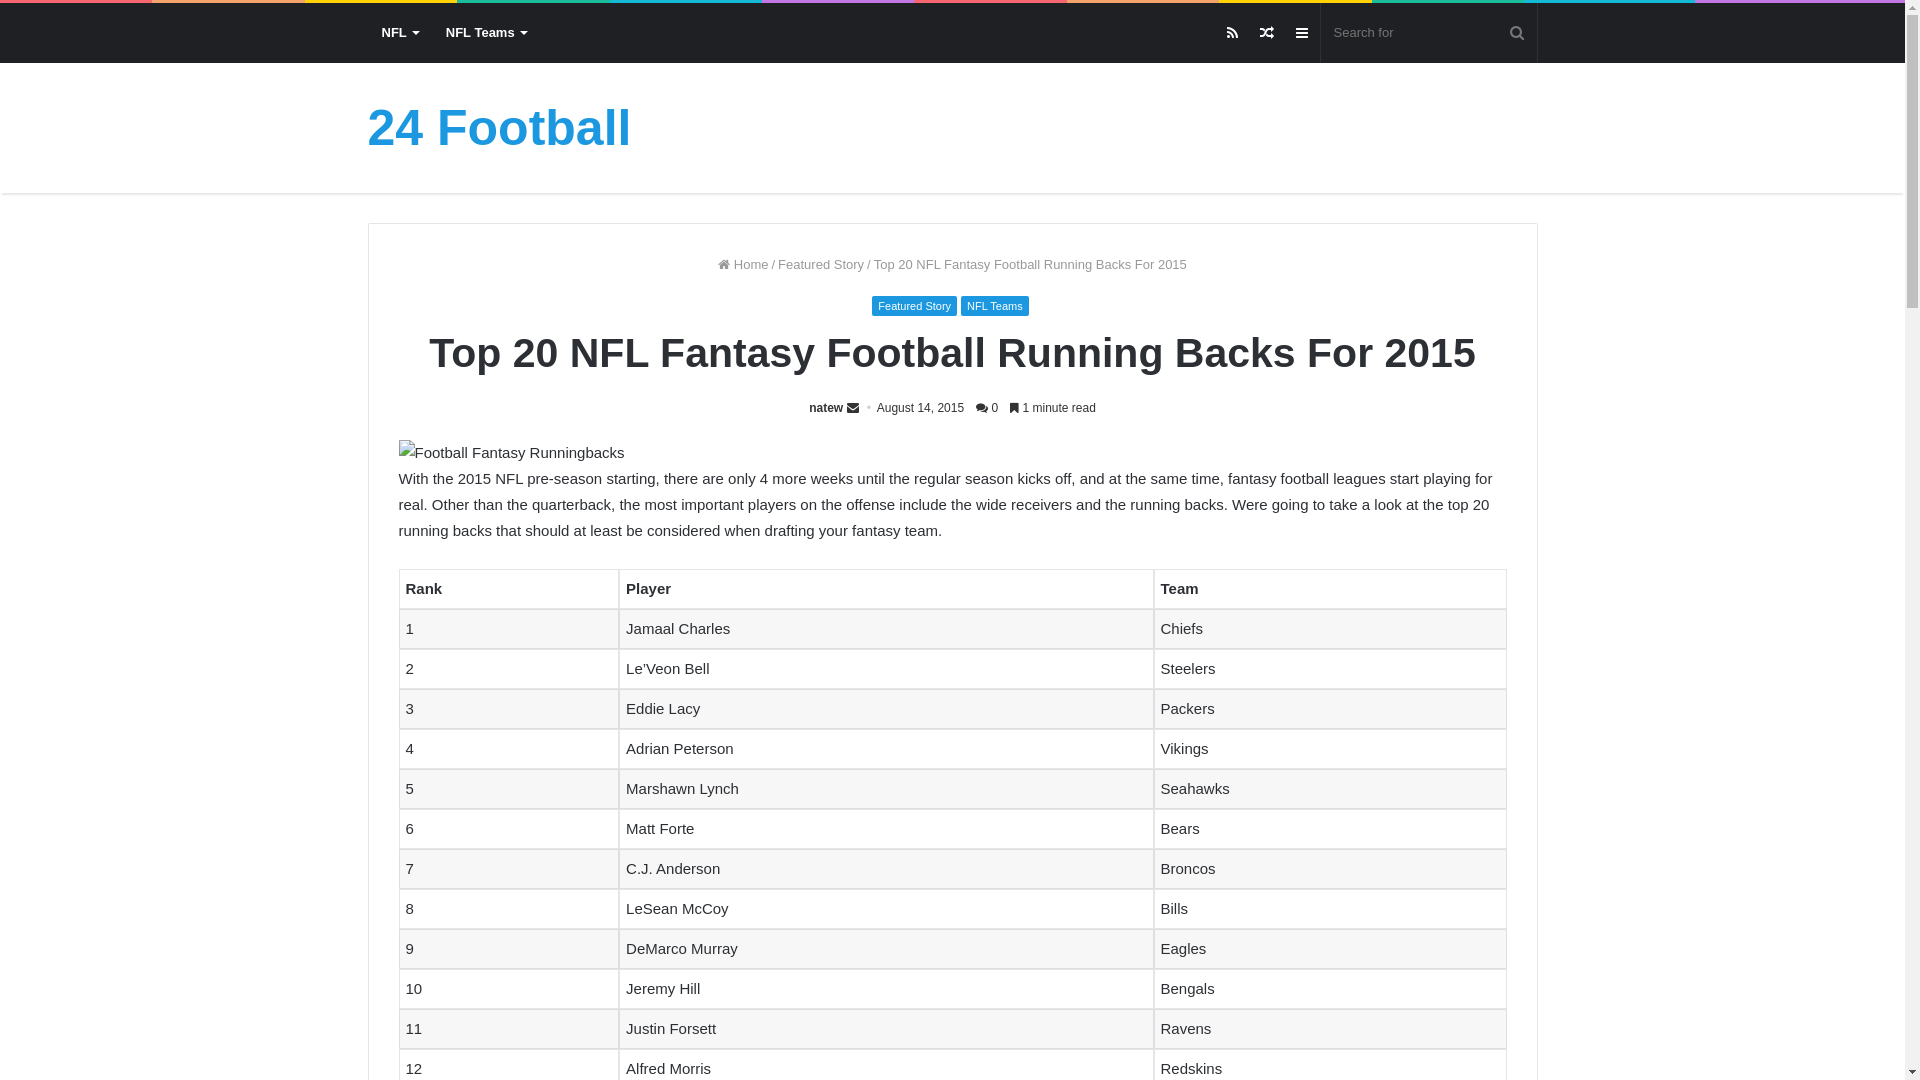 The height and width of the screenshot is (1080, 1920). I want to click on Featured Story, so click(914, 306).